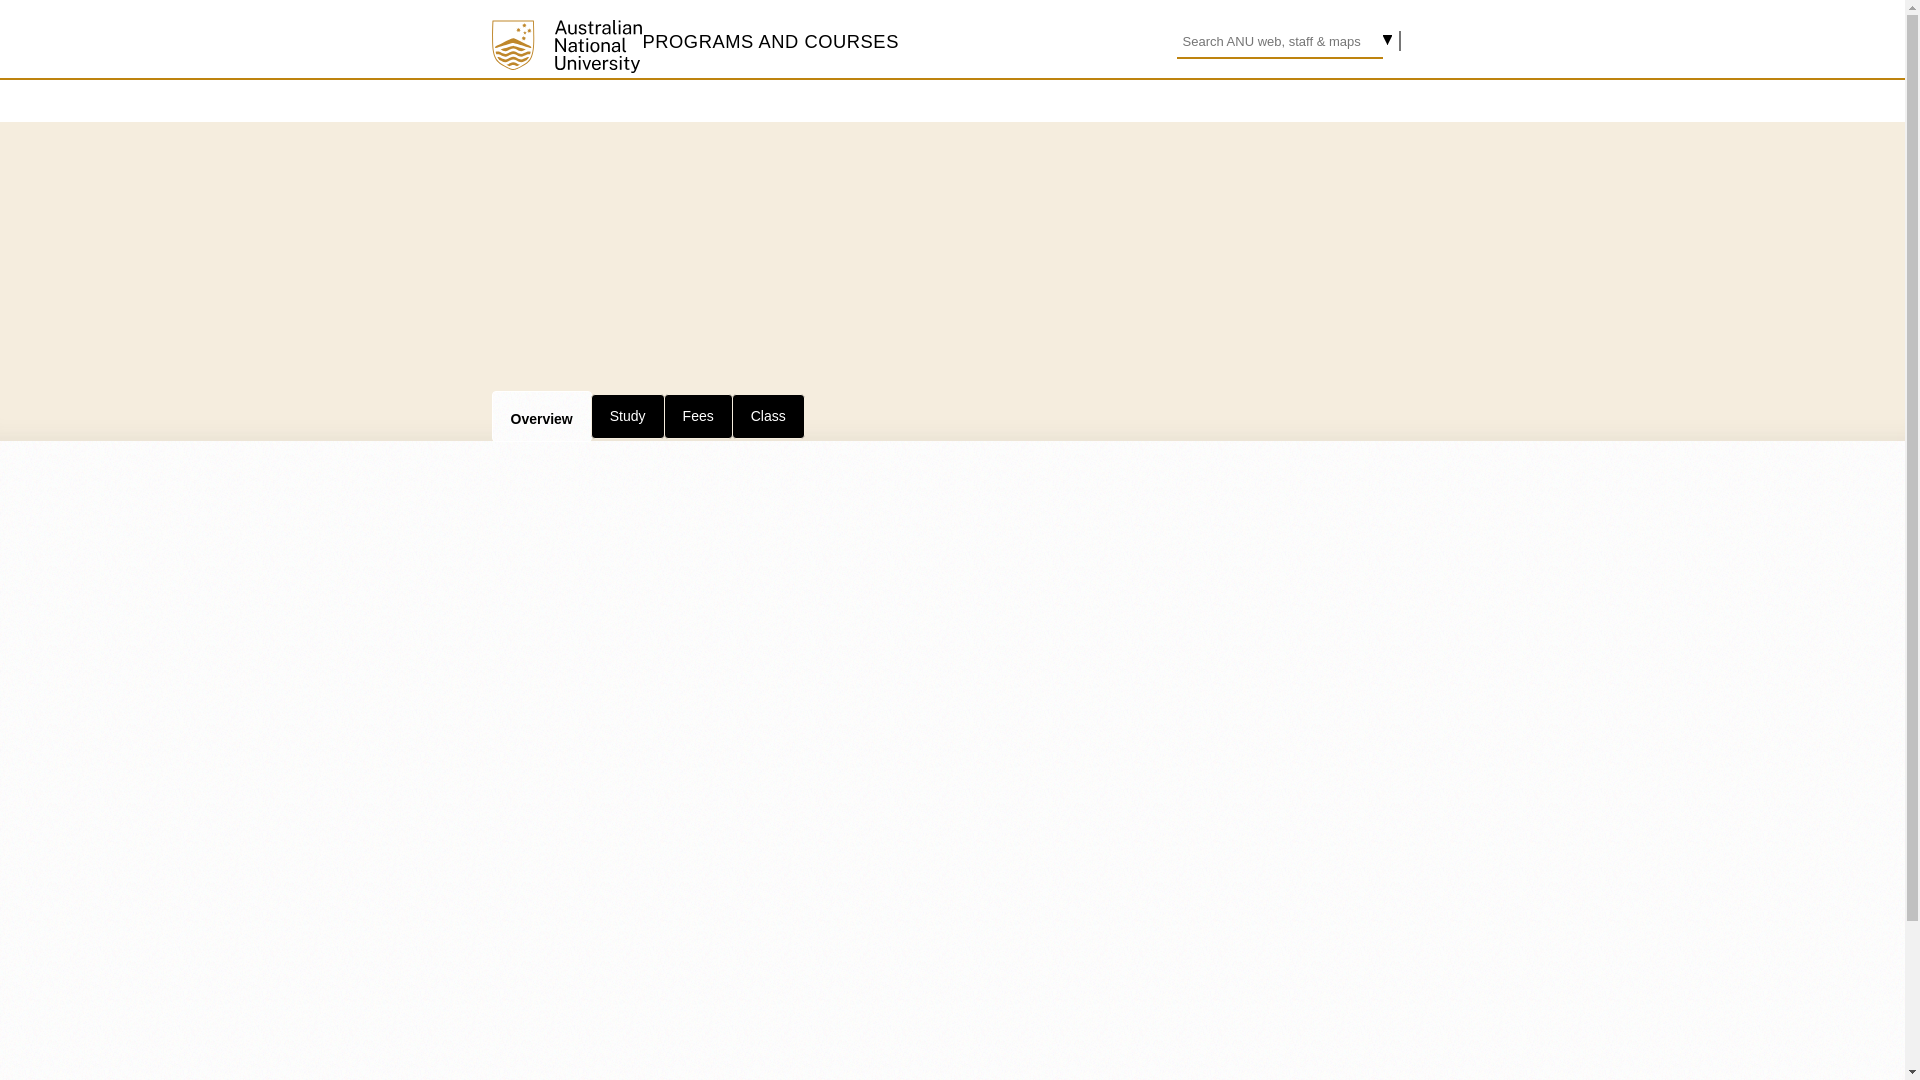  Describe the element at coordinates (628, 416) in the screenshot. I see `Study` at that location.